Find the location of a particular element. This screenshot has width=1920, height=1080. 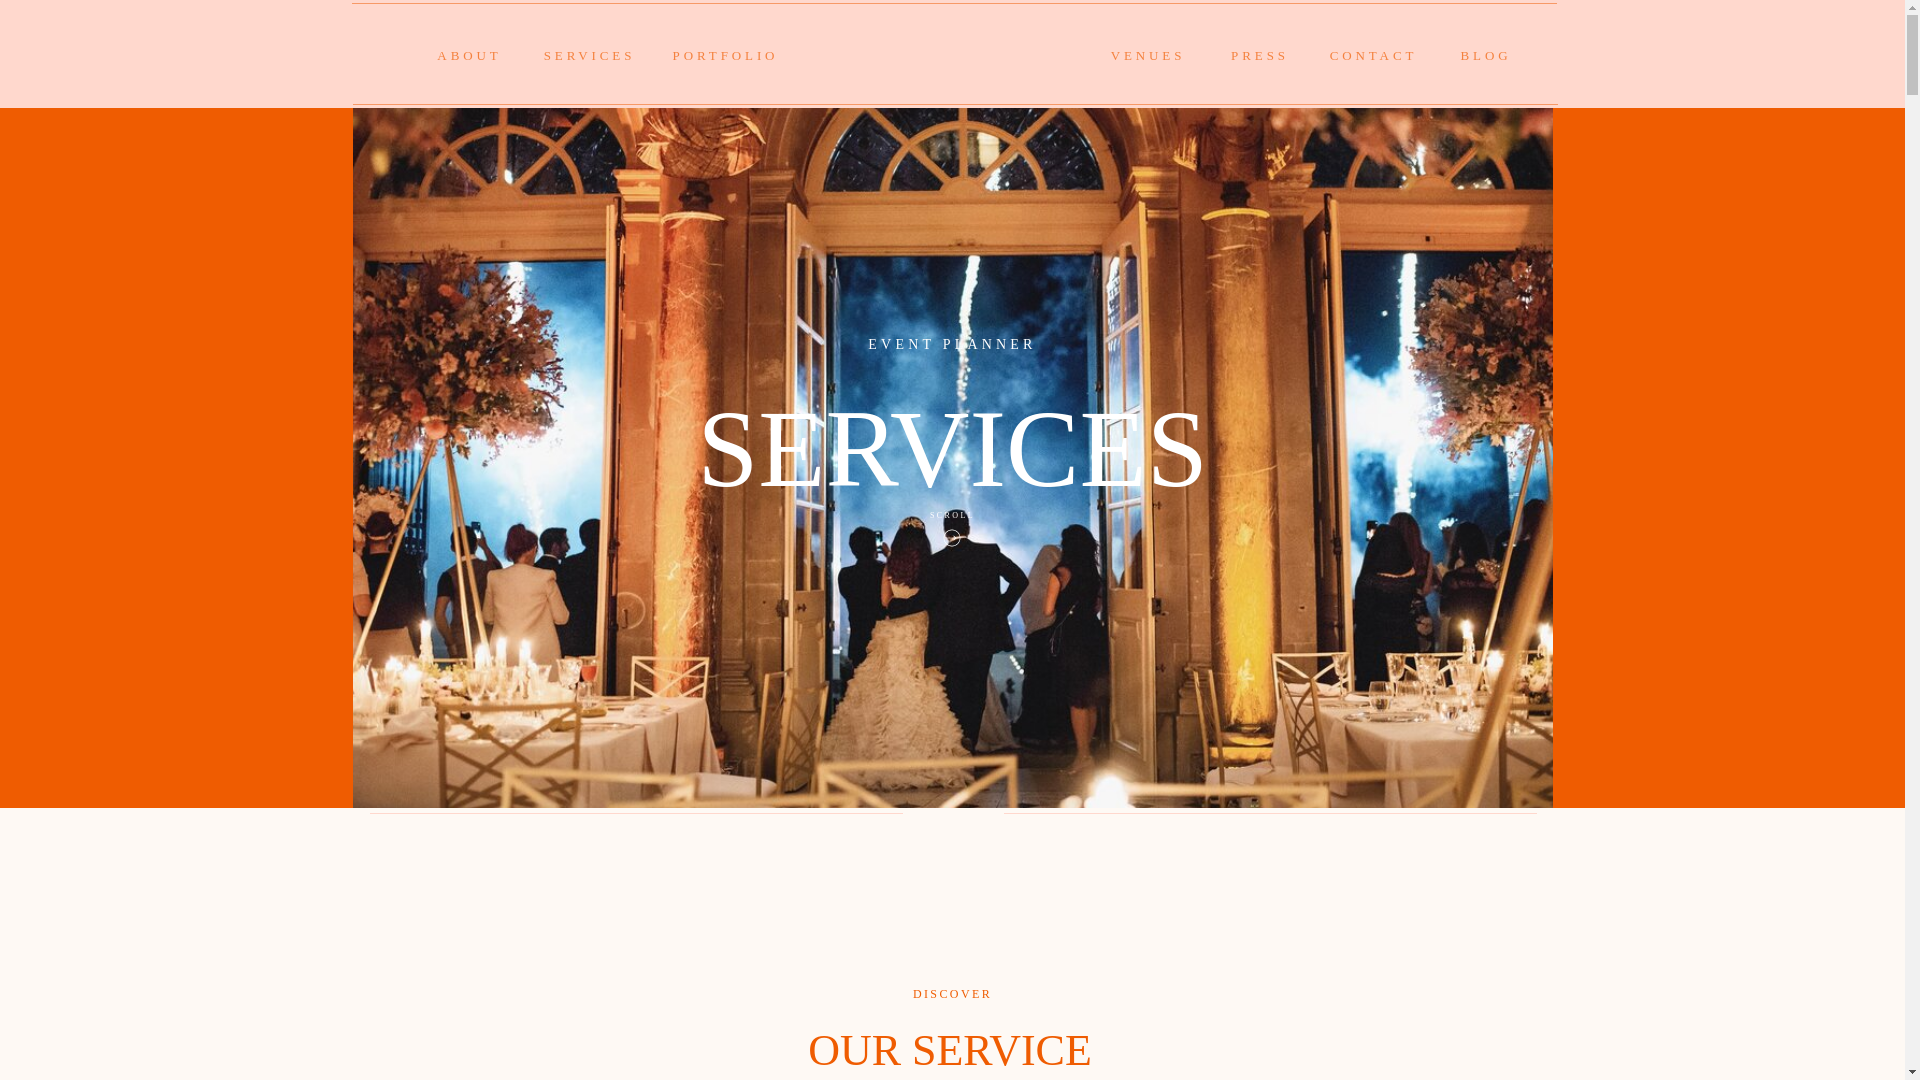

PRESS is located at coordinates (1259, 57).